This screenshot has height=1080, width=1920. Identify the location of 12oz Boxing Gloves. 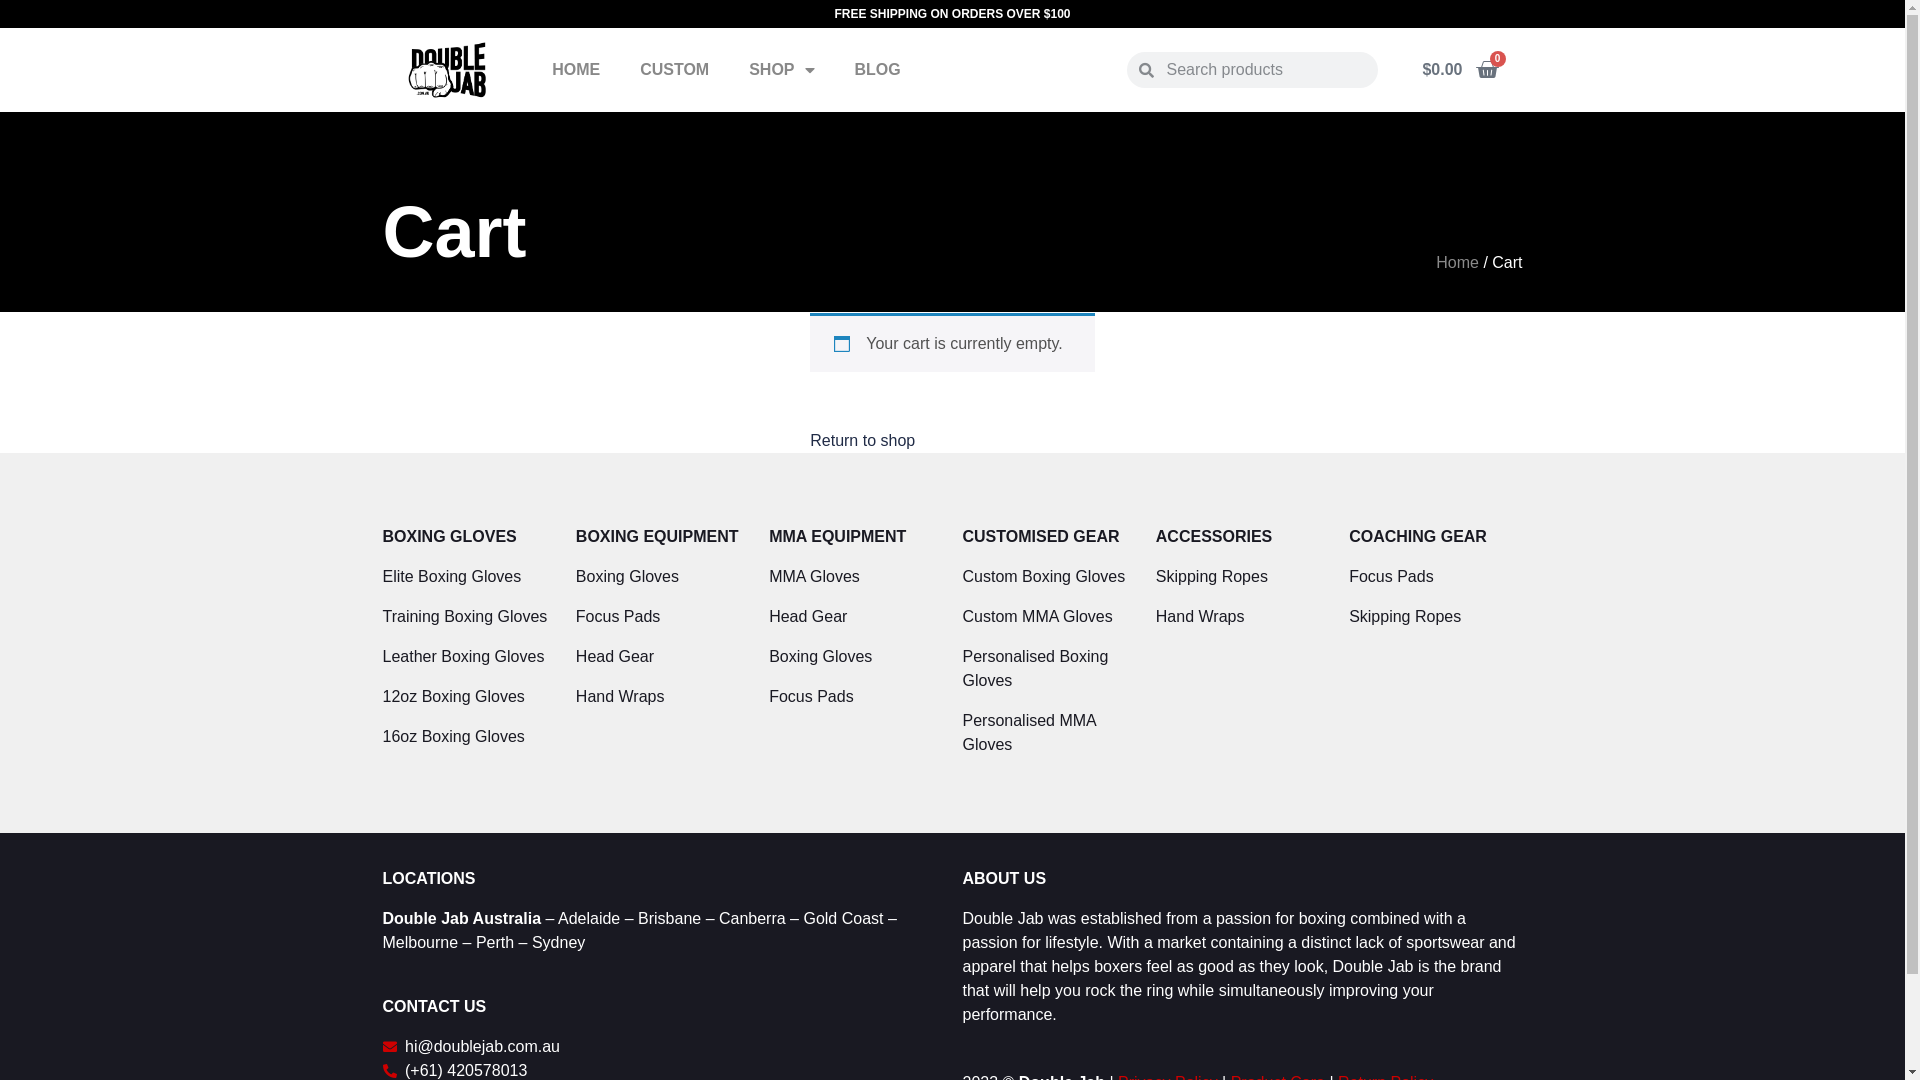
(468, 697).